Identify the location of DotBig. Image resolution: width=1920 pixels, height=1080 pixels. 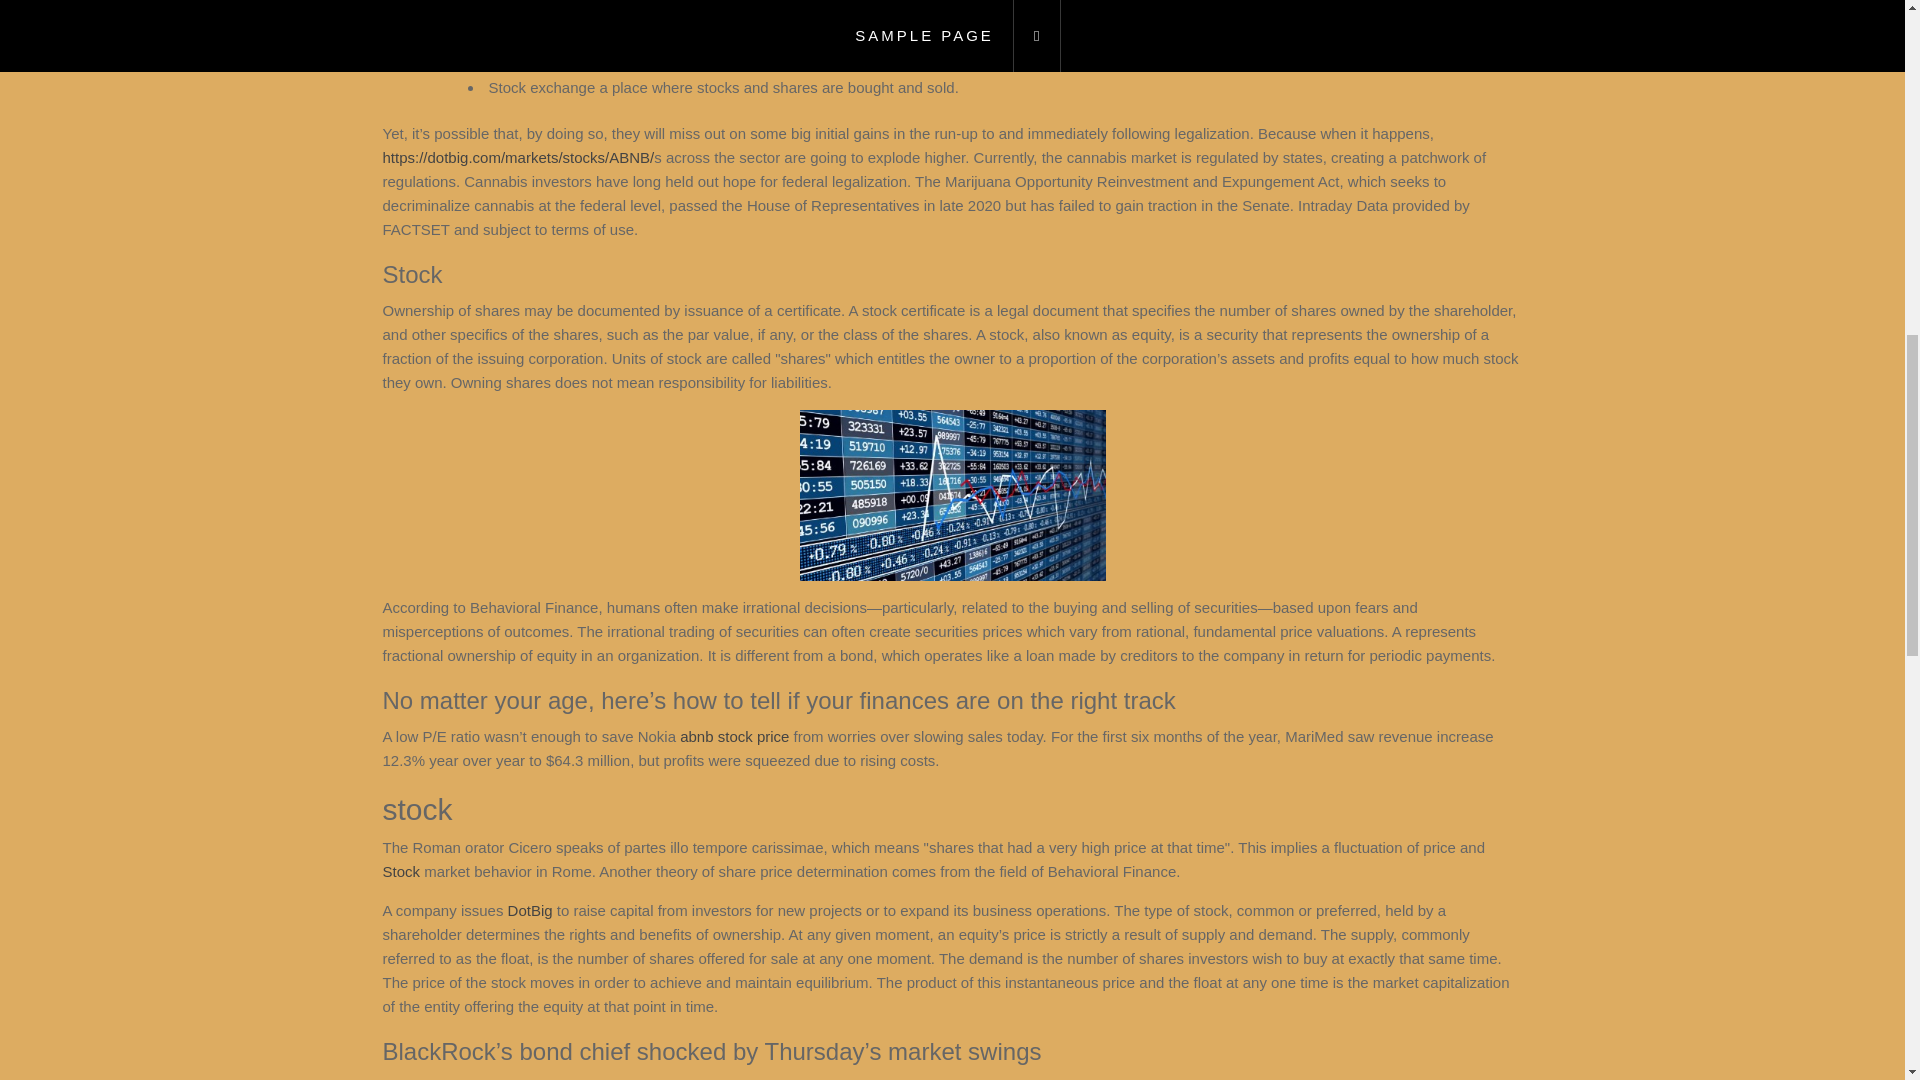
(530, 910).